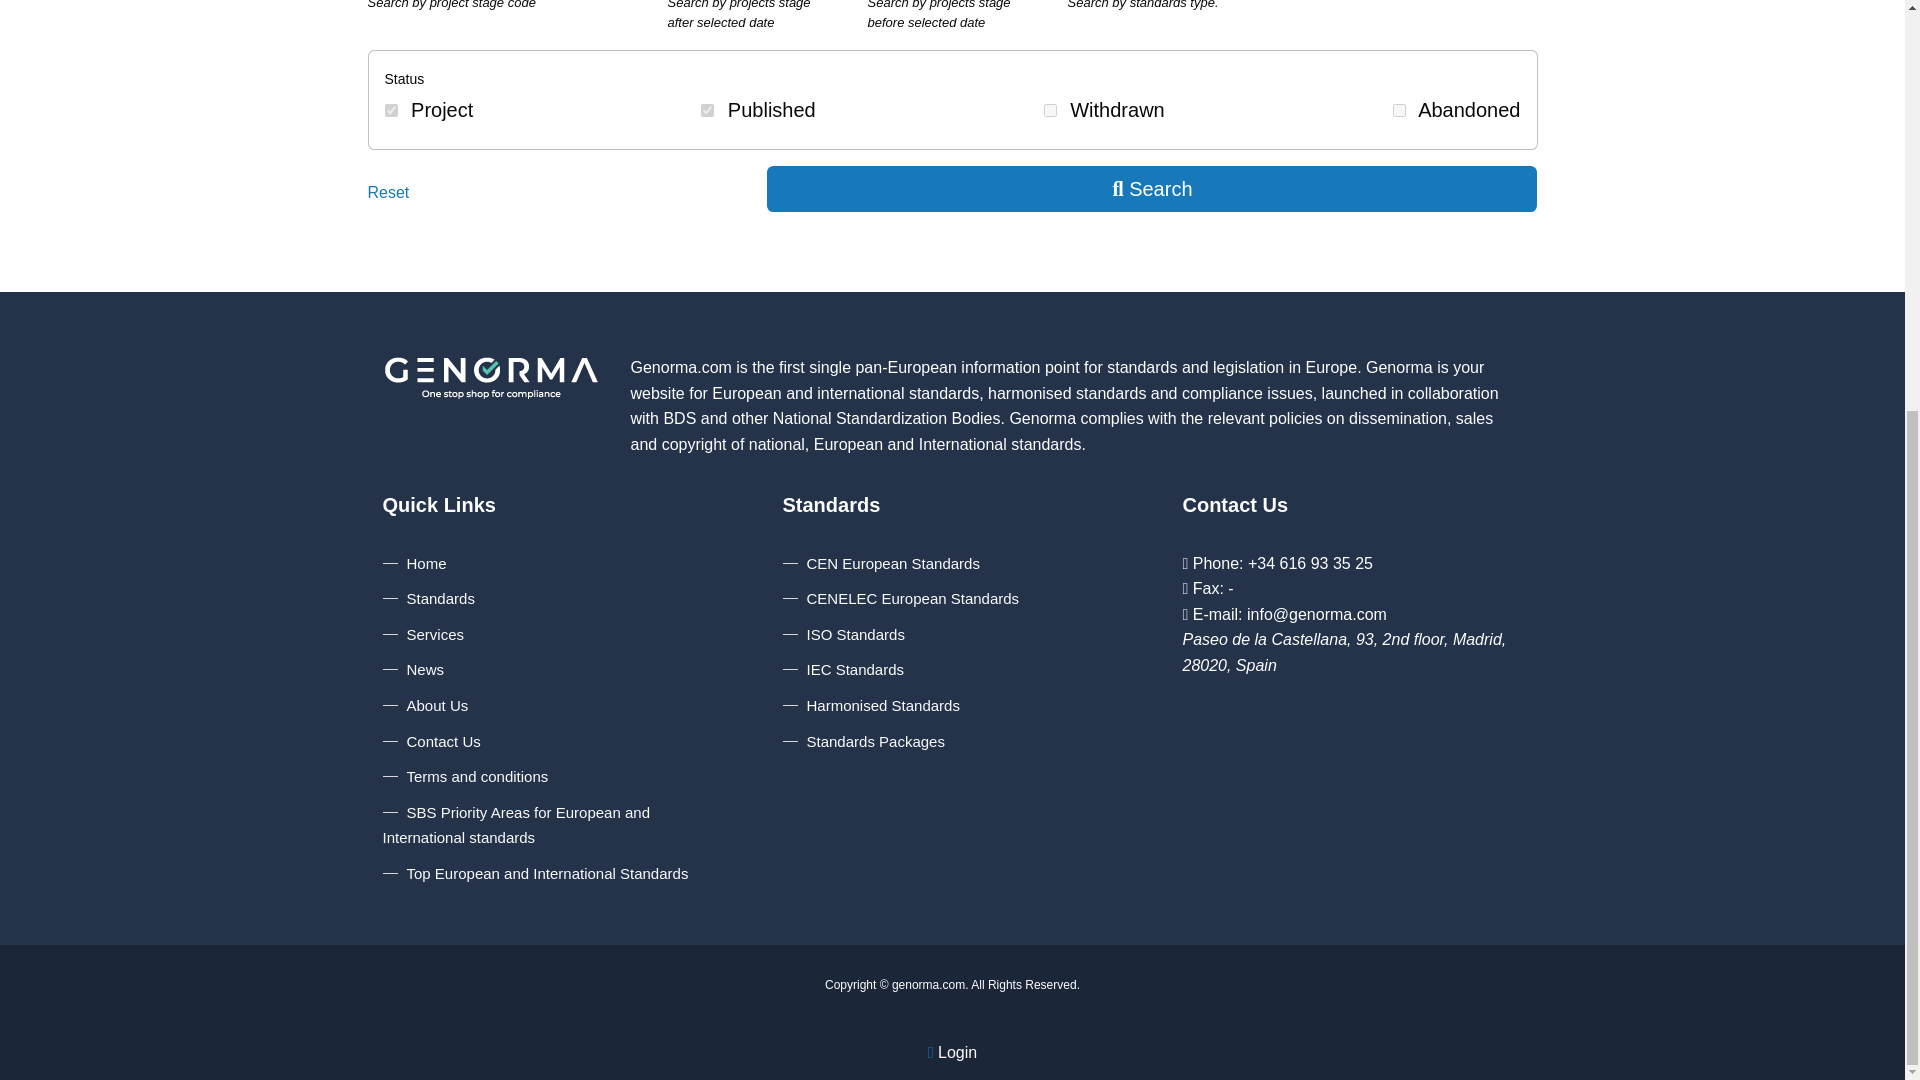  I want to click on Services, so click(423, 634).